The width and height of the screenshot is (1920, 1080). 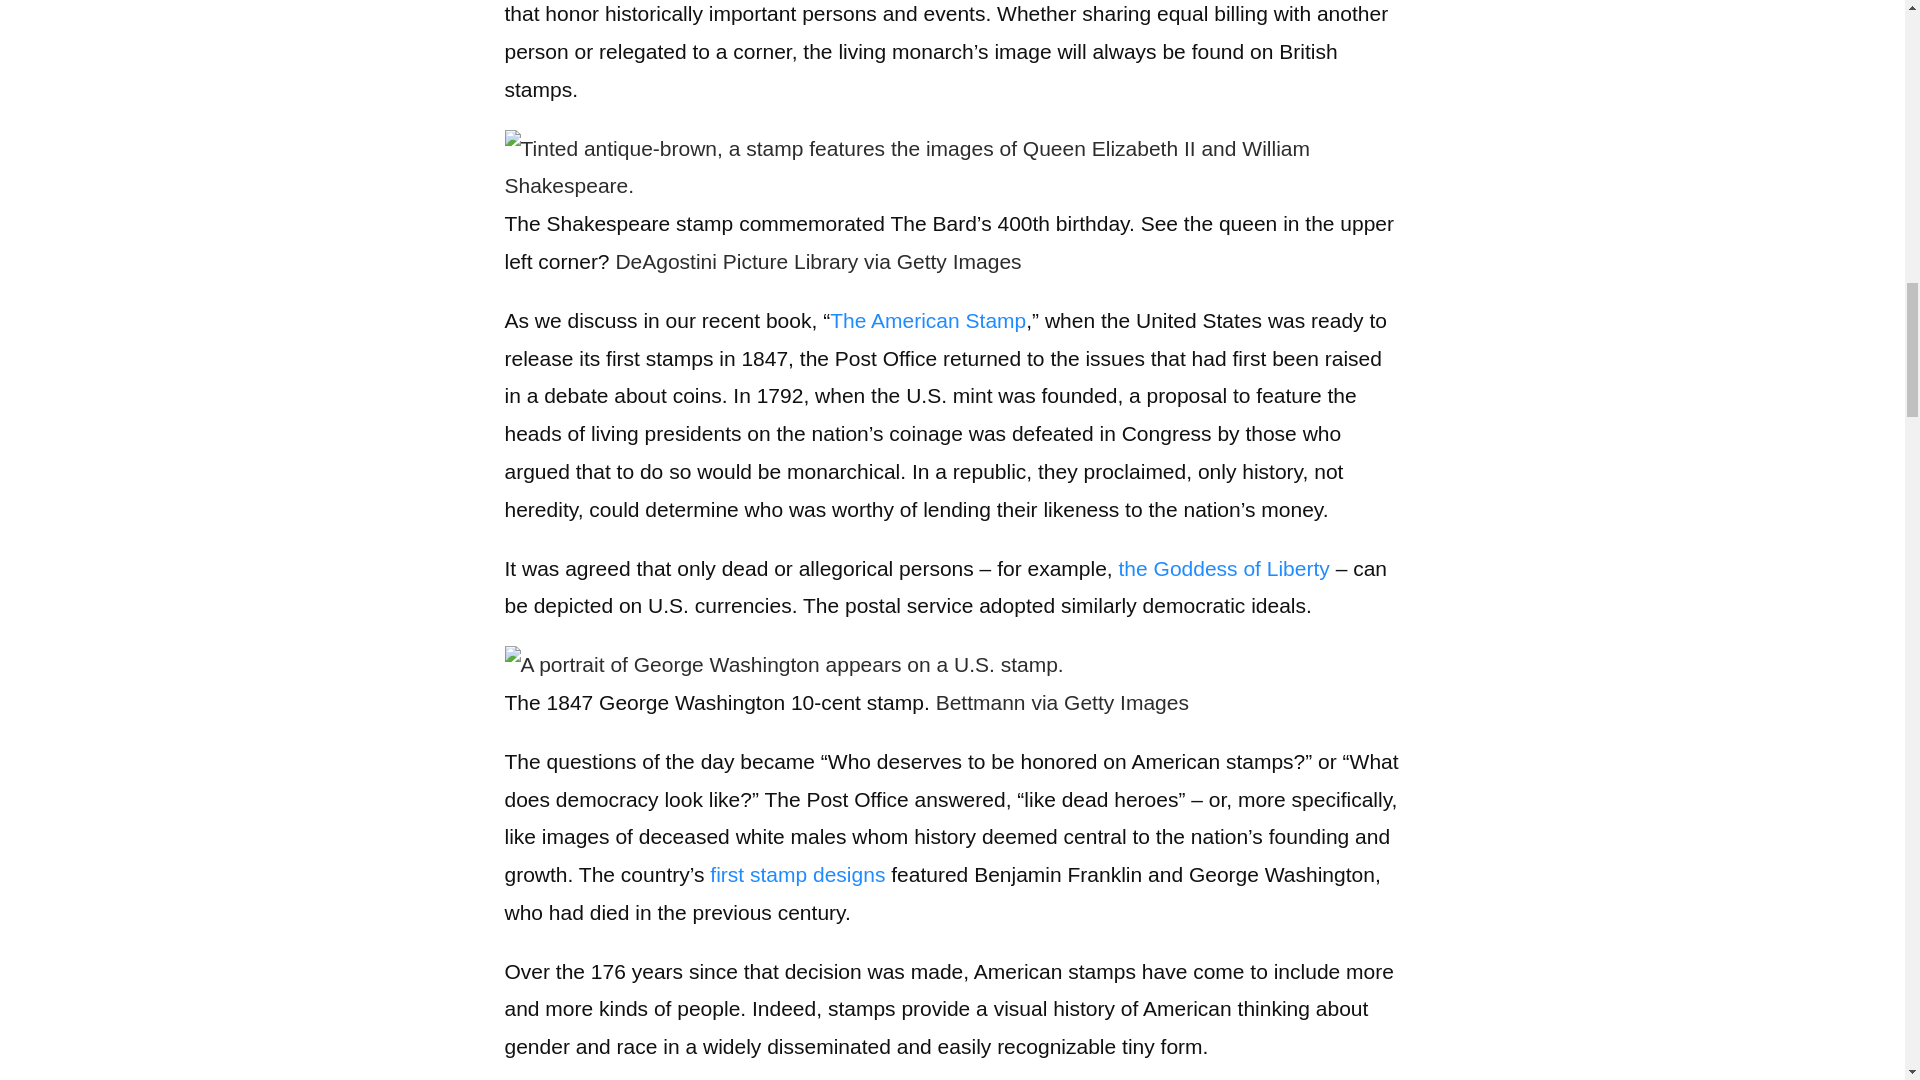 What do you see at coordinates (798, 874) in the screenshot?
I see `first stamp designs` at bounding box center [798, 874].